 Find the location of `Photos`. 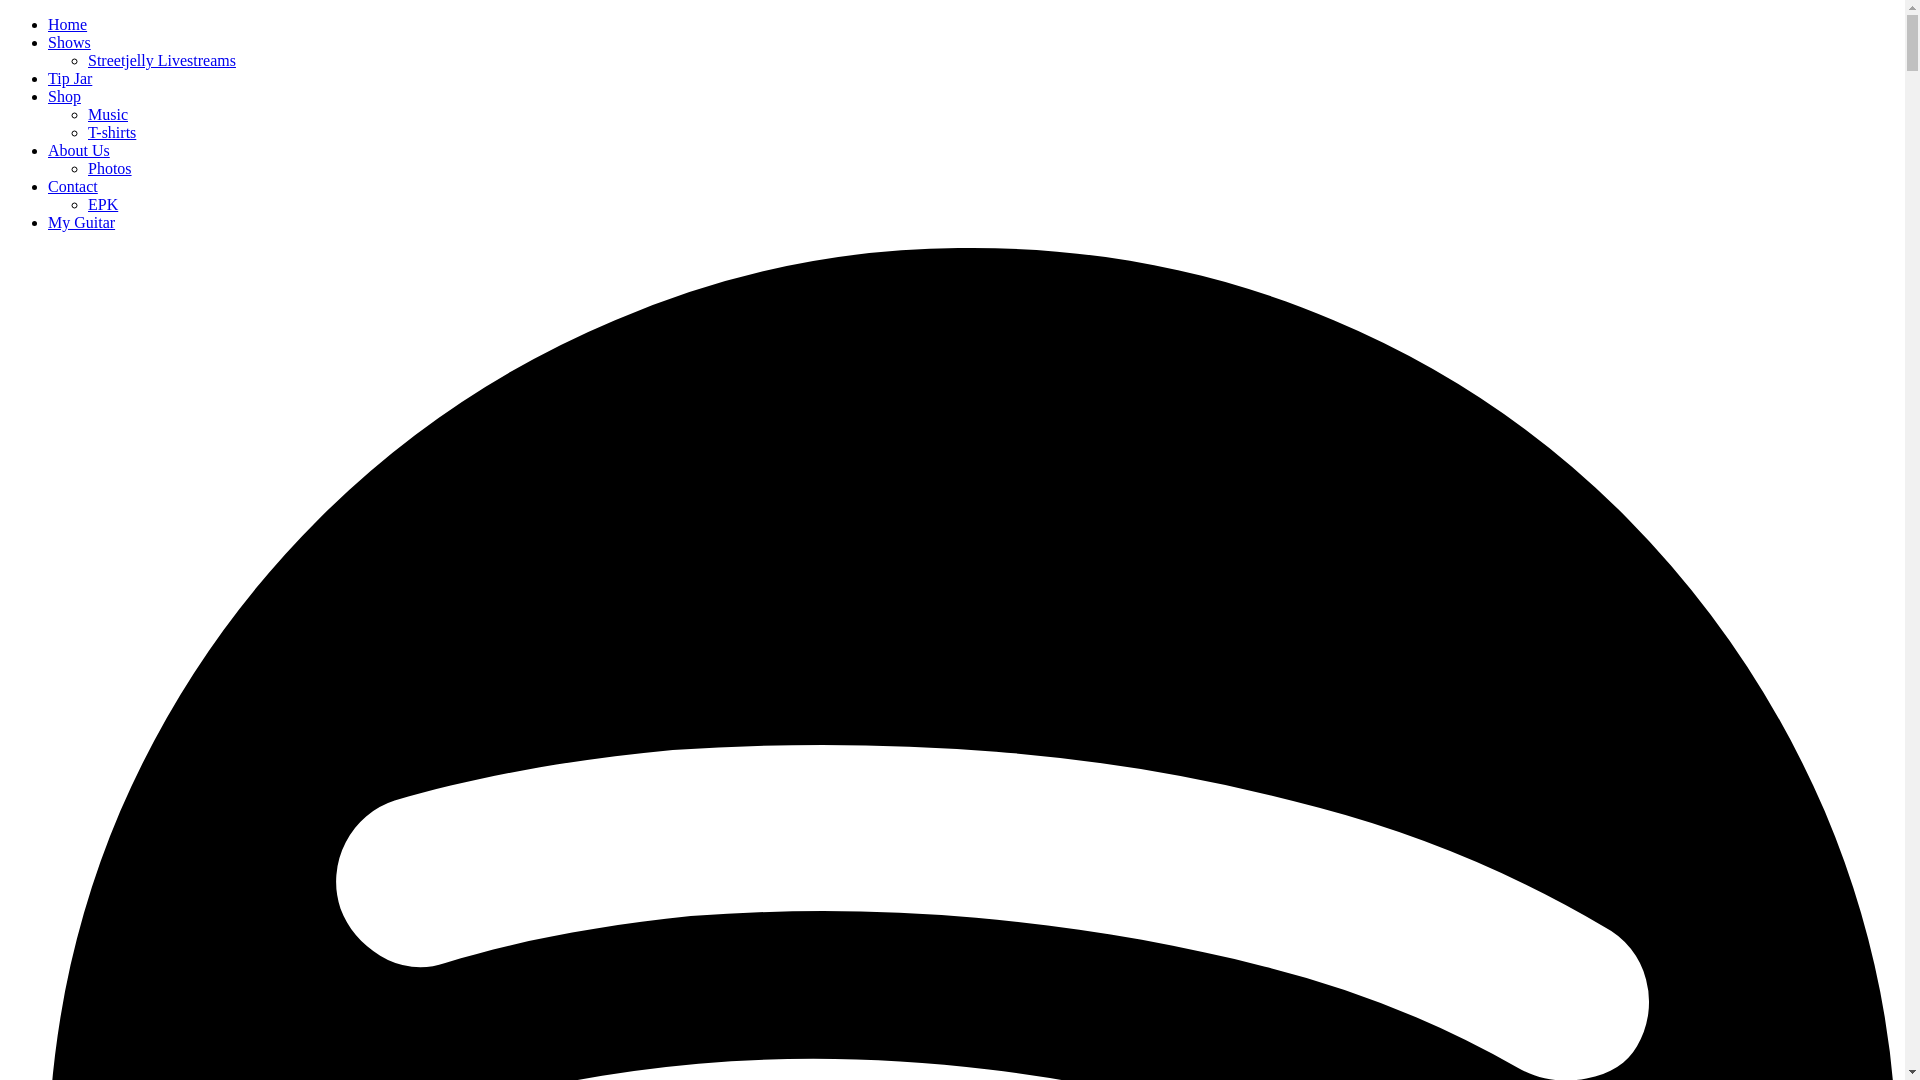

Photos is located at coordinates (110, 168).